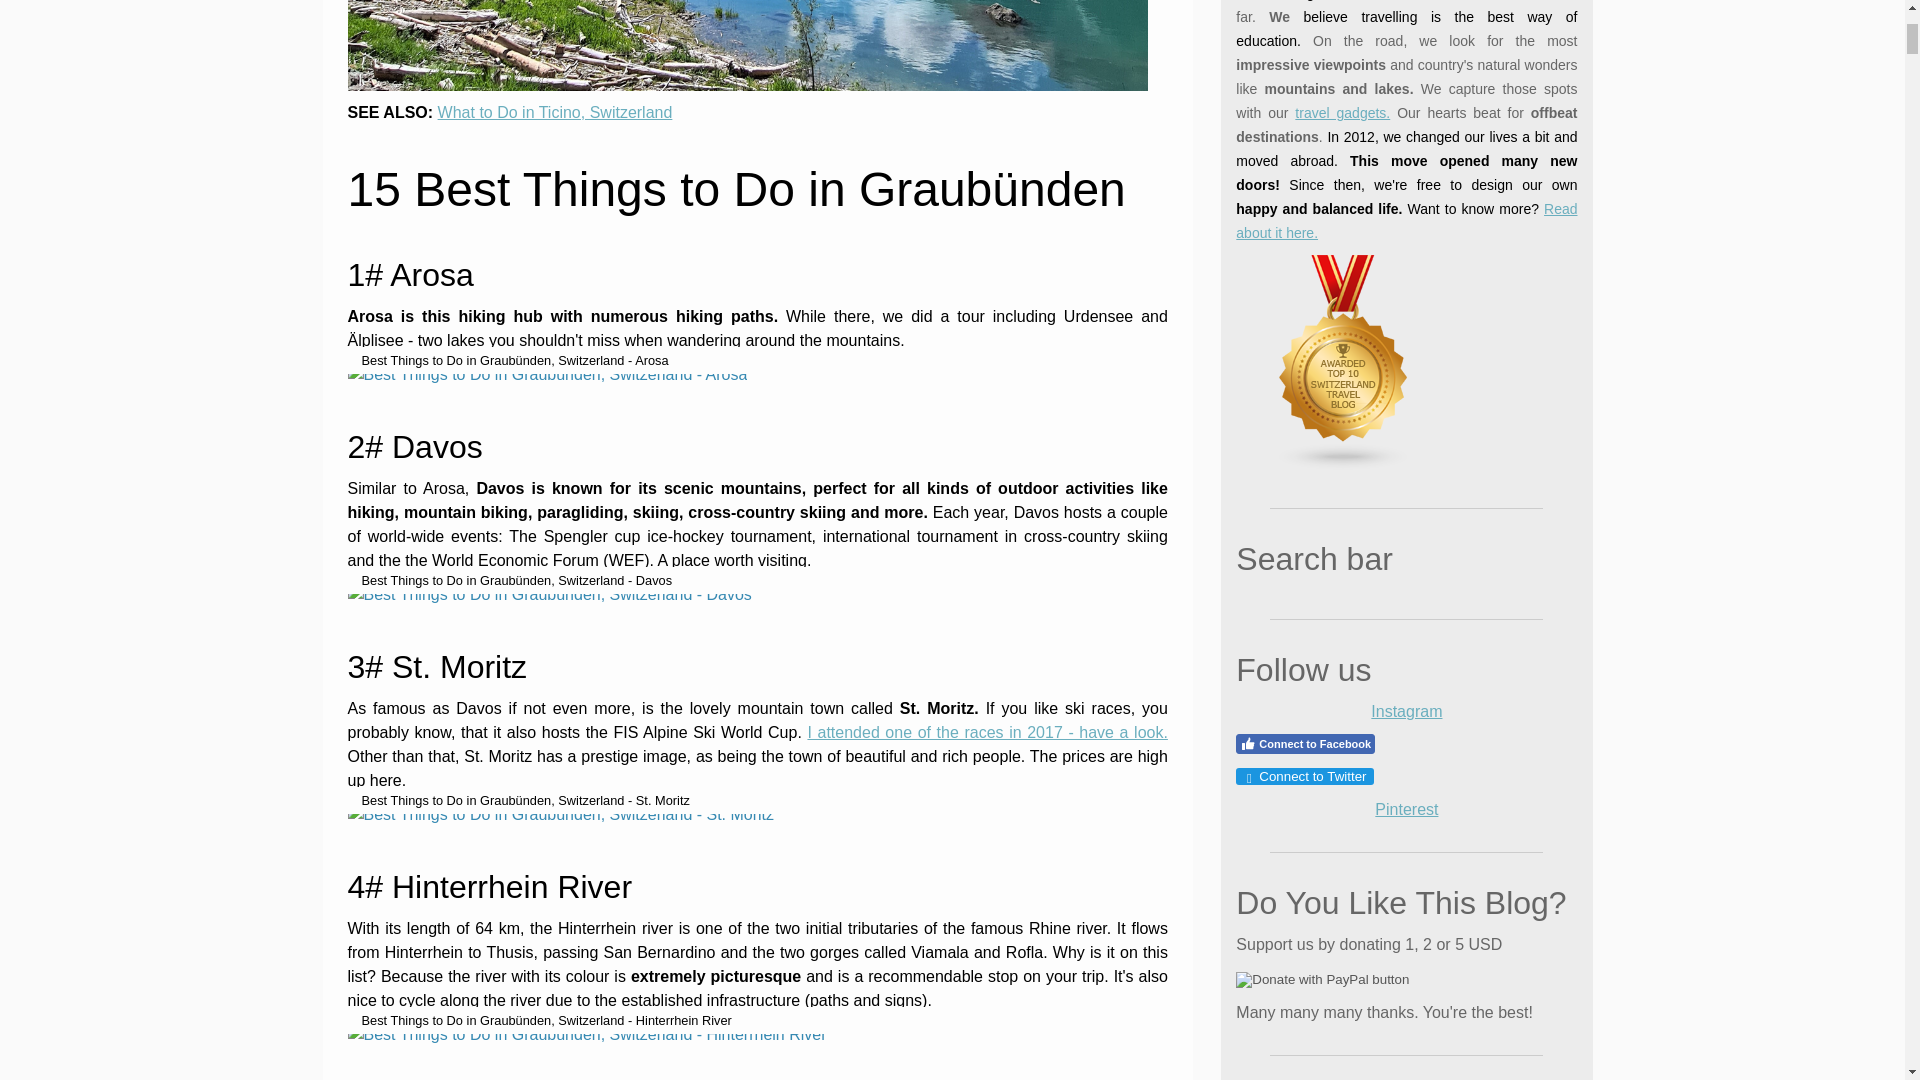 The width and height of the screenshot is (1920, 1080). I want to click on A Day at the Ski World Cup in St. Moritz, Switzerland, so click(986, 732).